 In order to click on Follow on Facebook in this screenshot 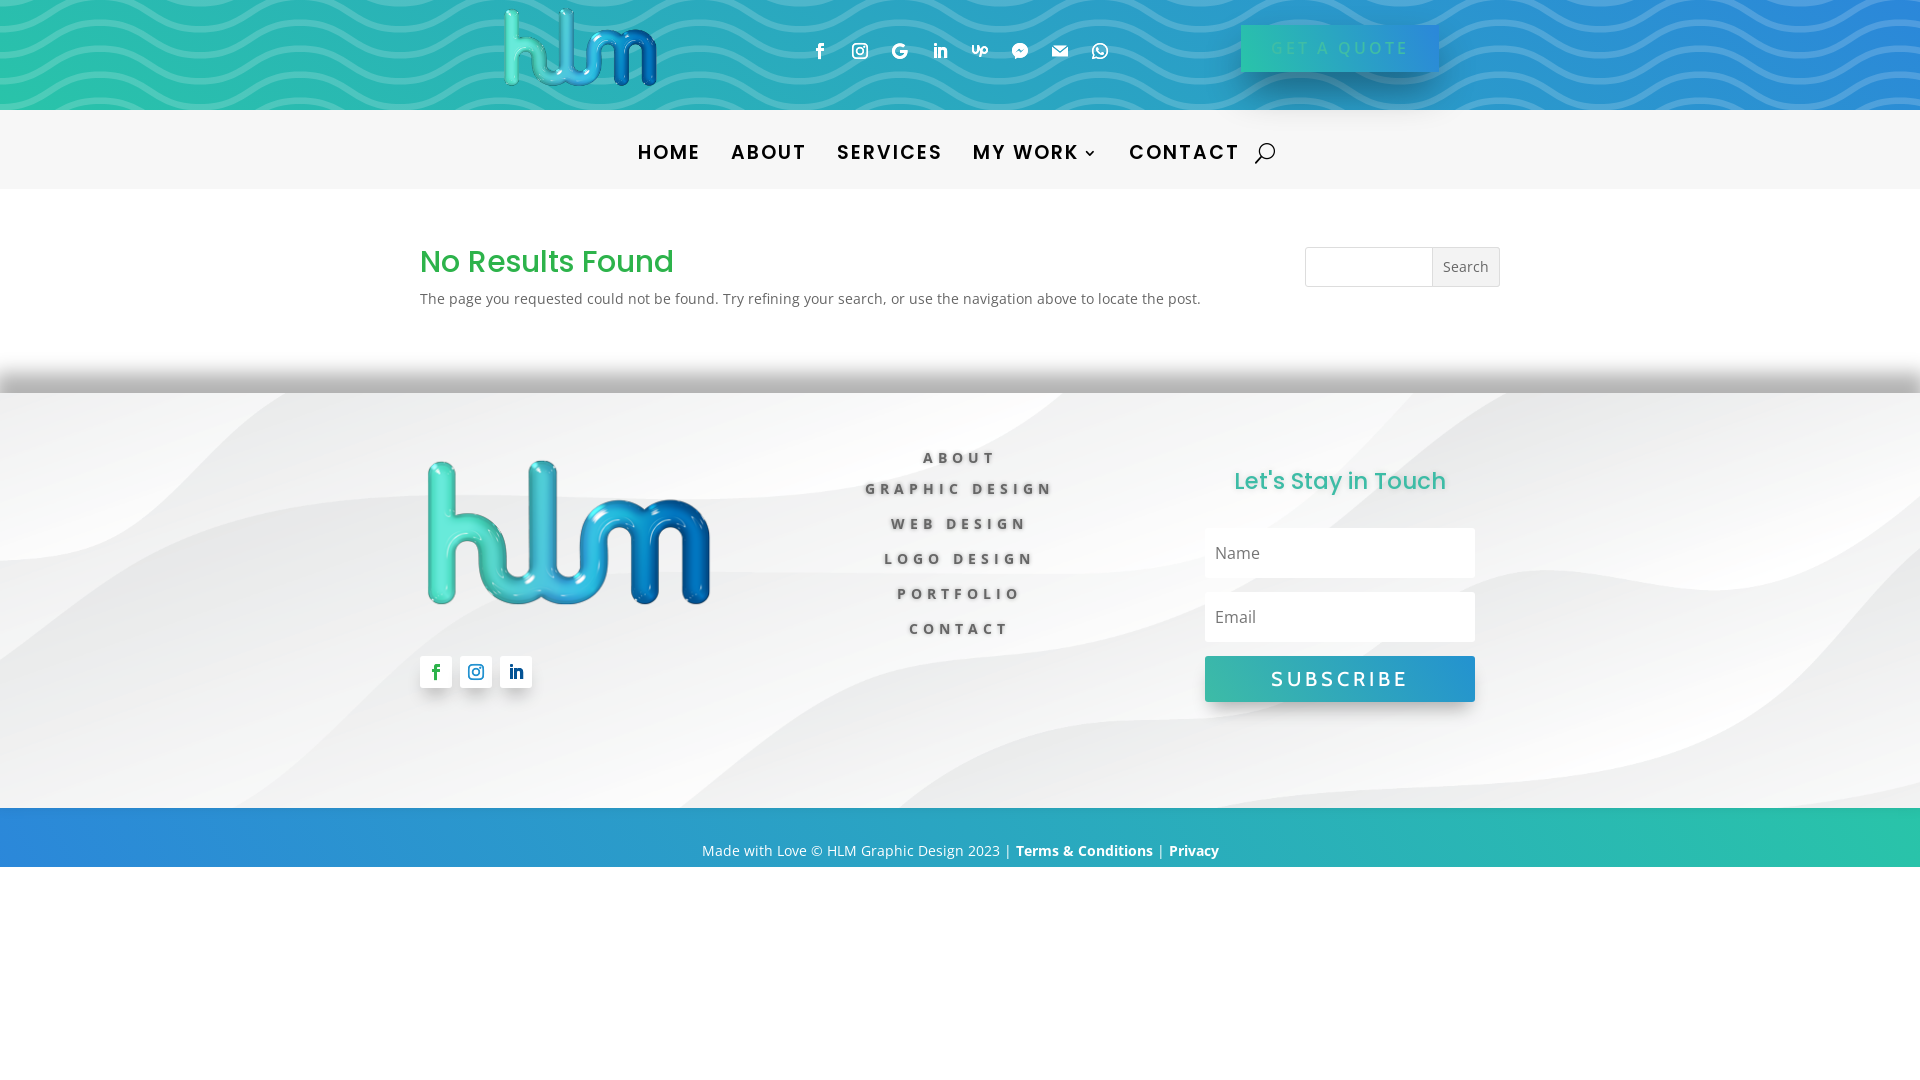, I will do `click(436, 672)`.